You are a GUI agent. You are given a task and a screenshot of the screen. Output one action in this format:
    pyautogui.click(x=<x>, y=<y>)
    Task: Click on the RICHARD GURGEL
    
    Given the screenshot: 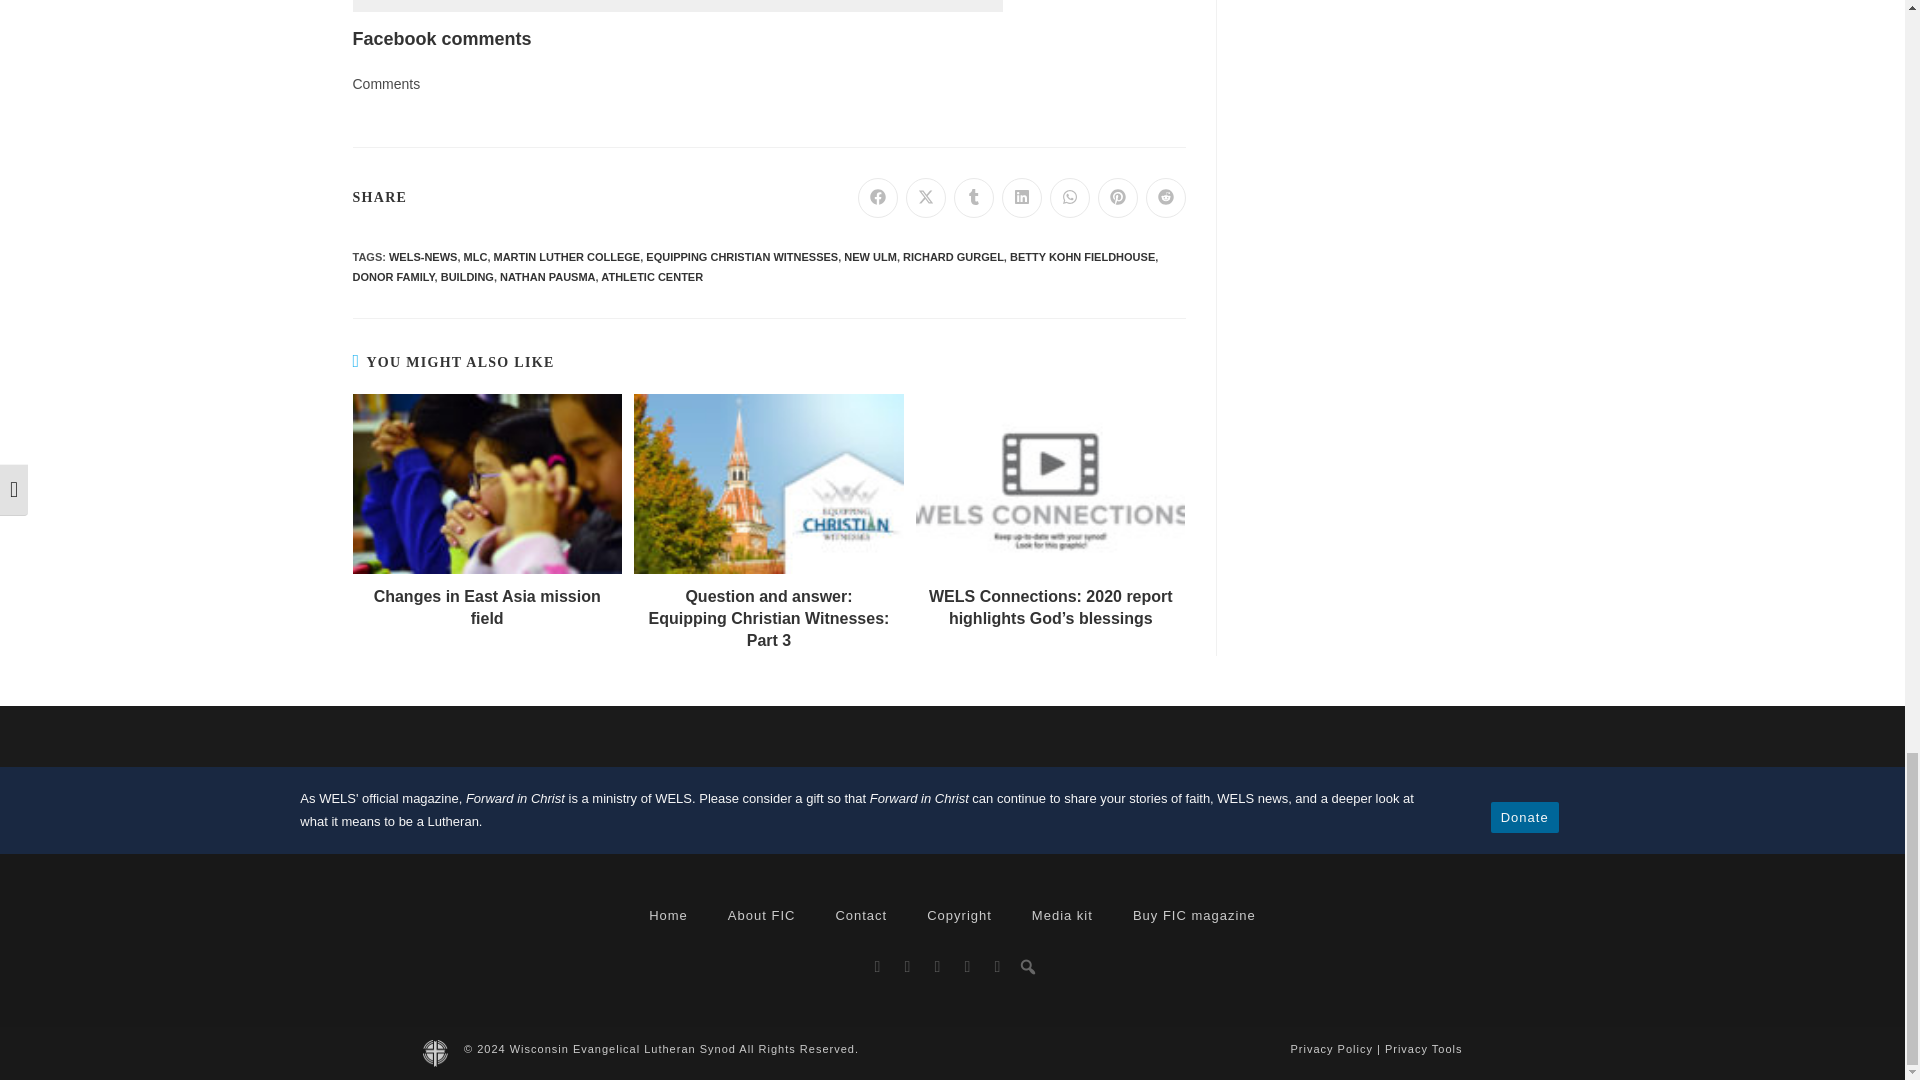 What is the action you would take?
    pyautogui.click(x=953, y=256)
    